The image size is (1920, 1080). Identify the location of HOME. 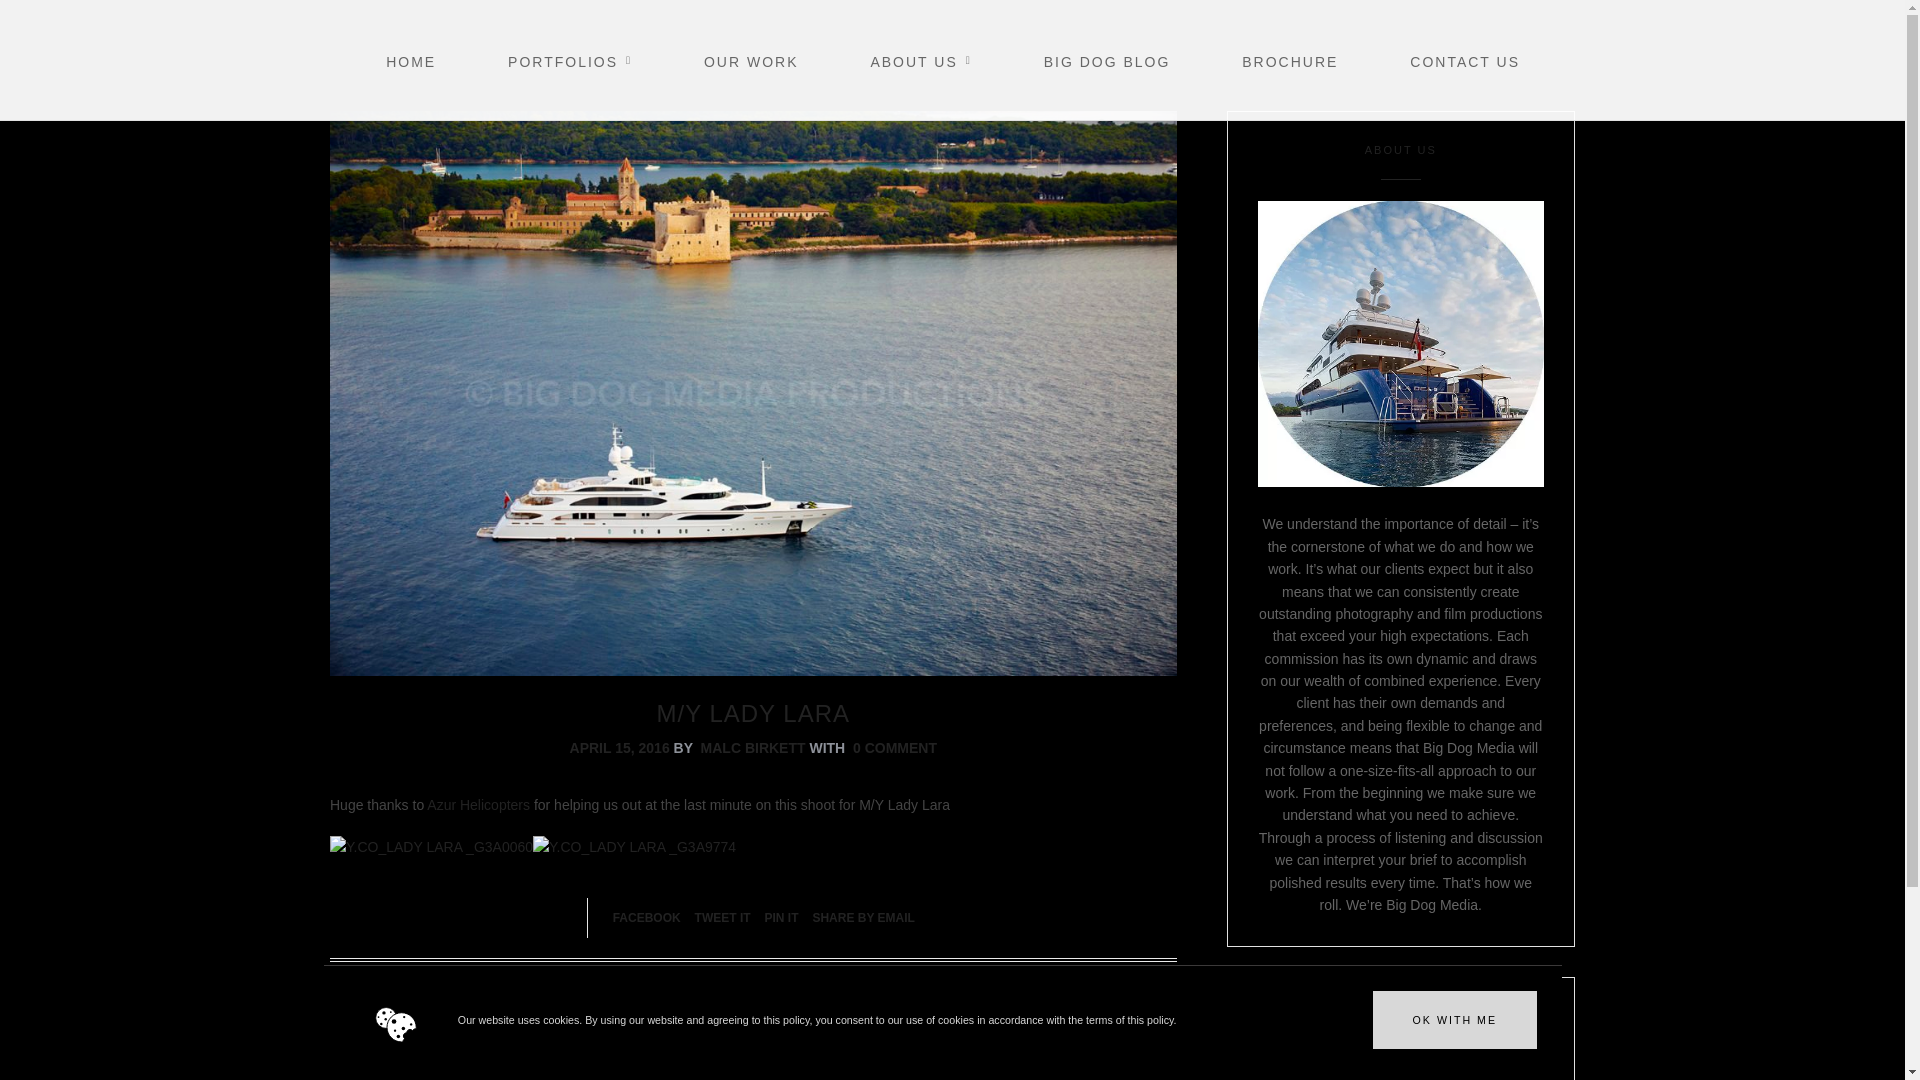
(432, 62).